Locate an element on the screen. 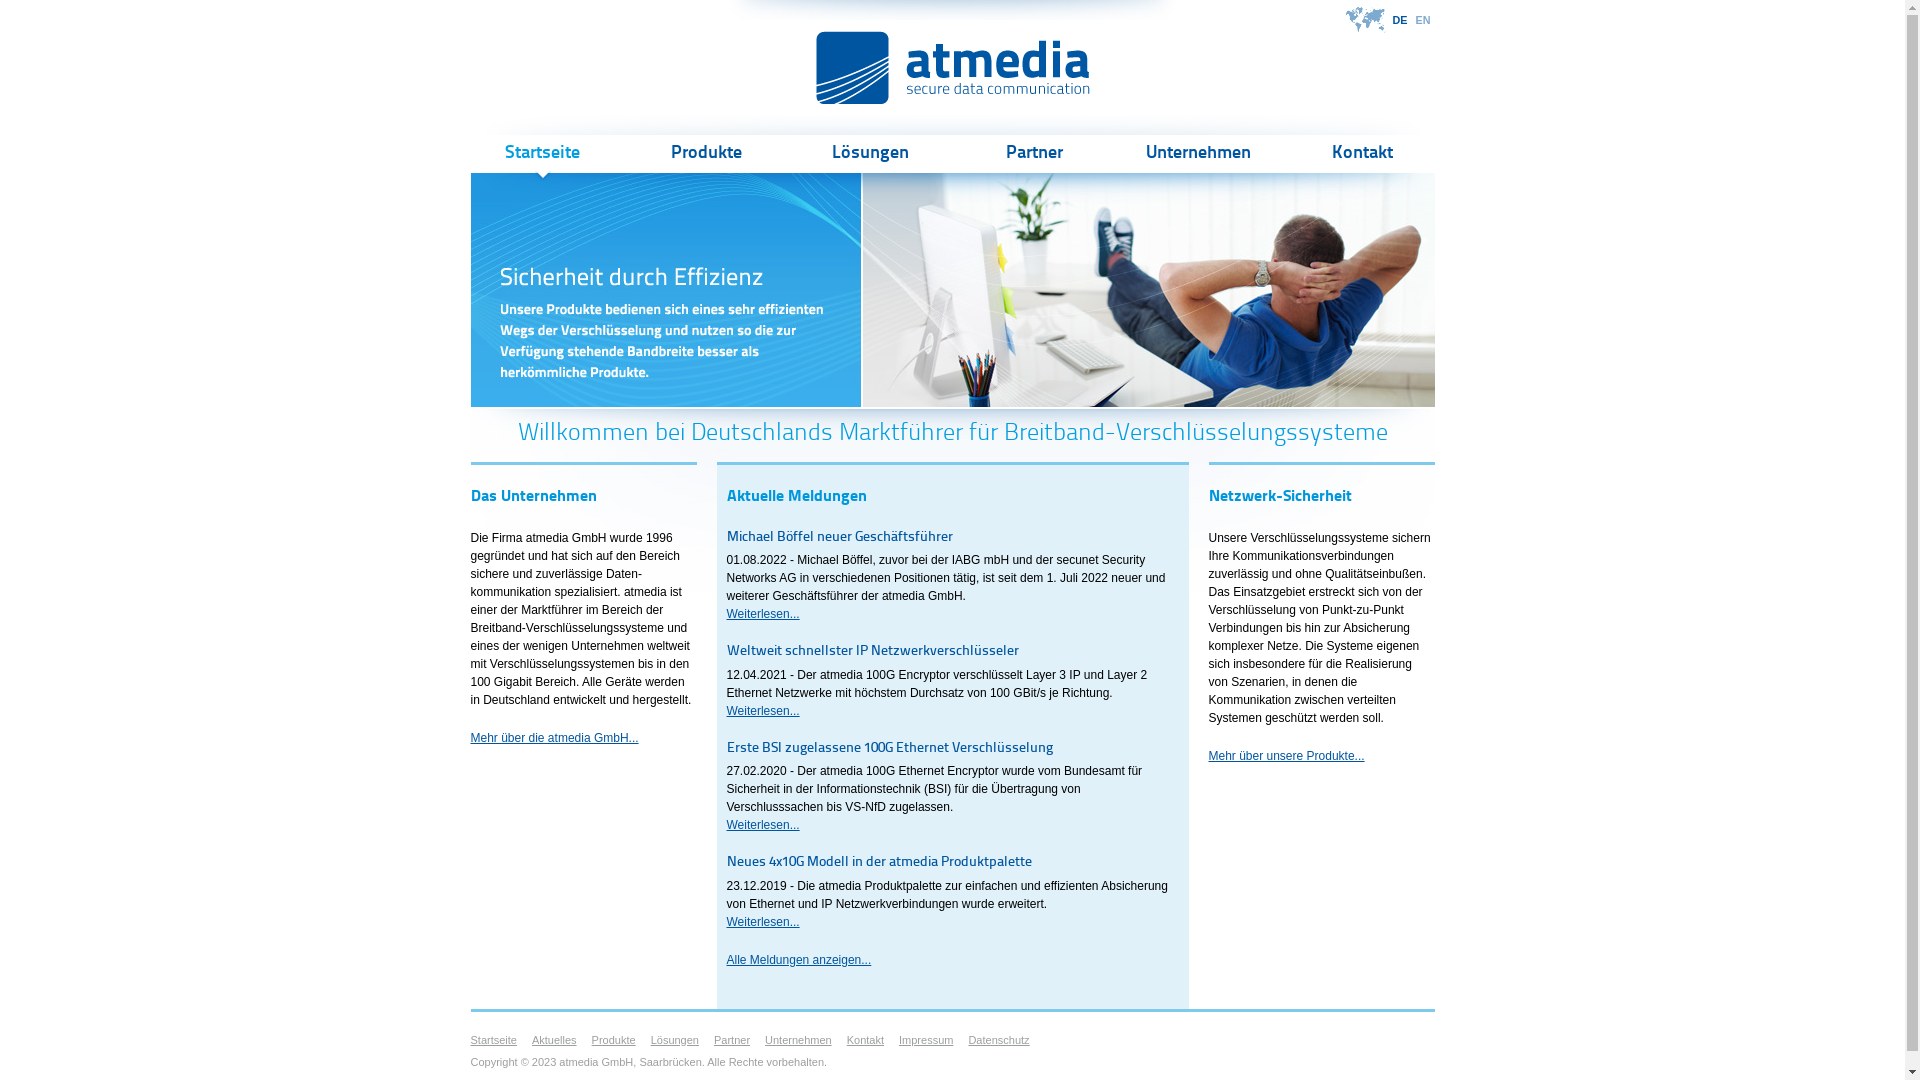 Image resolution: width=1920 pixels, height=1080 pixels. DE is located at coordinates (1400, 20).